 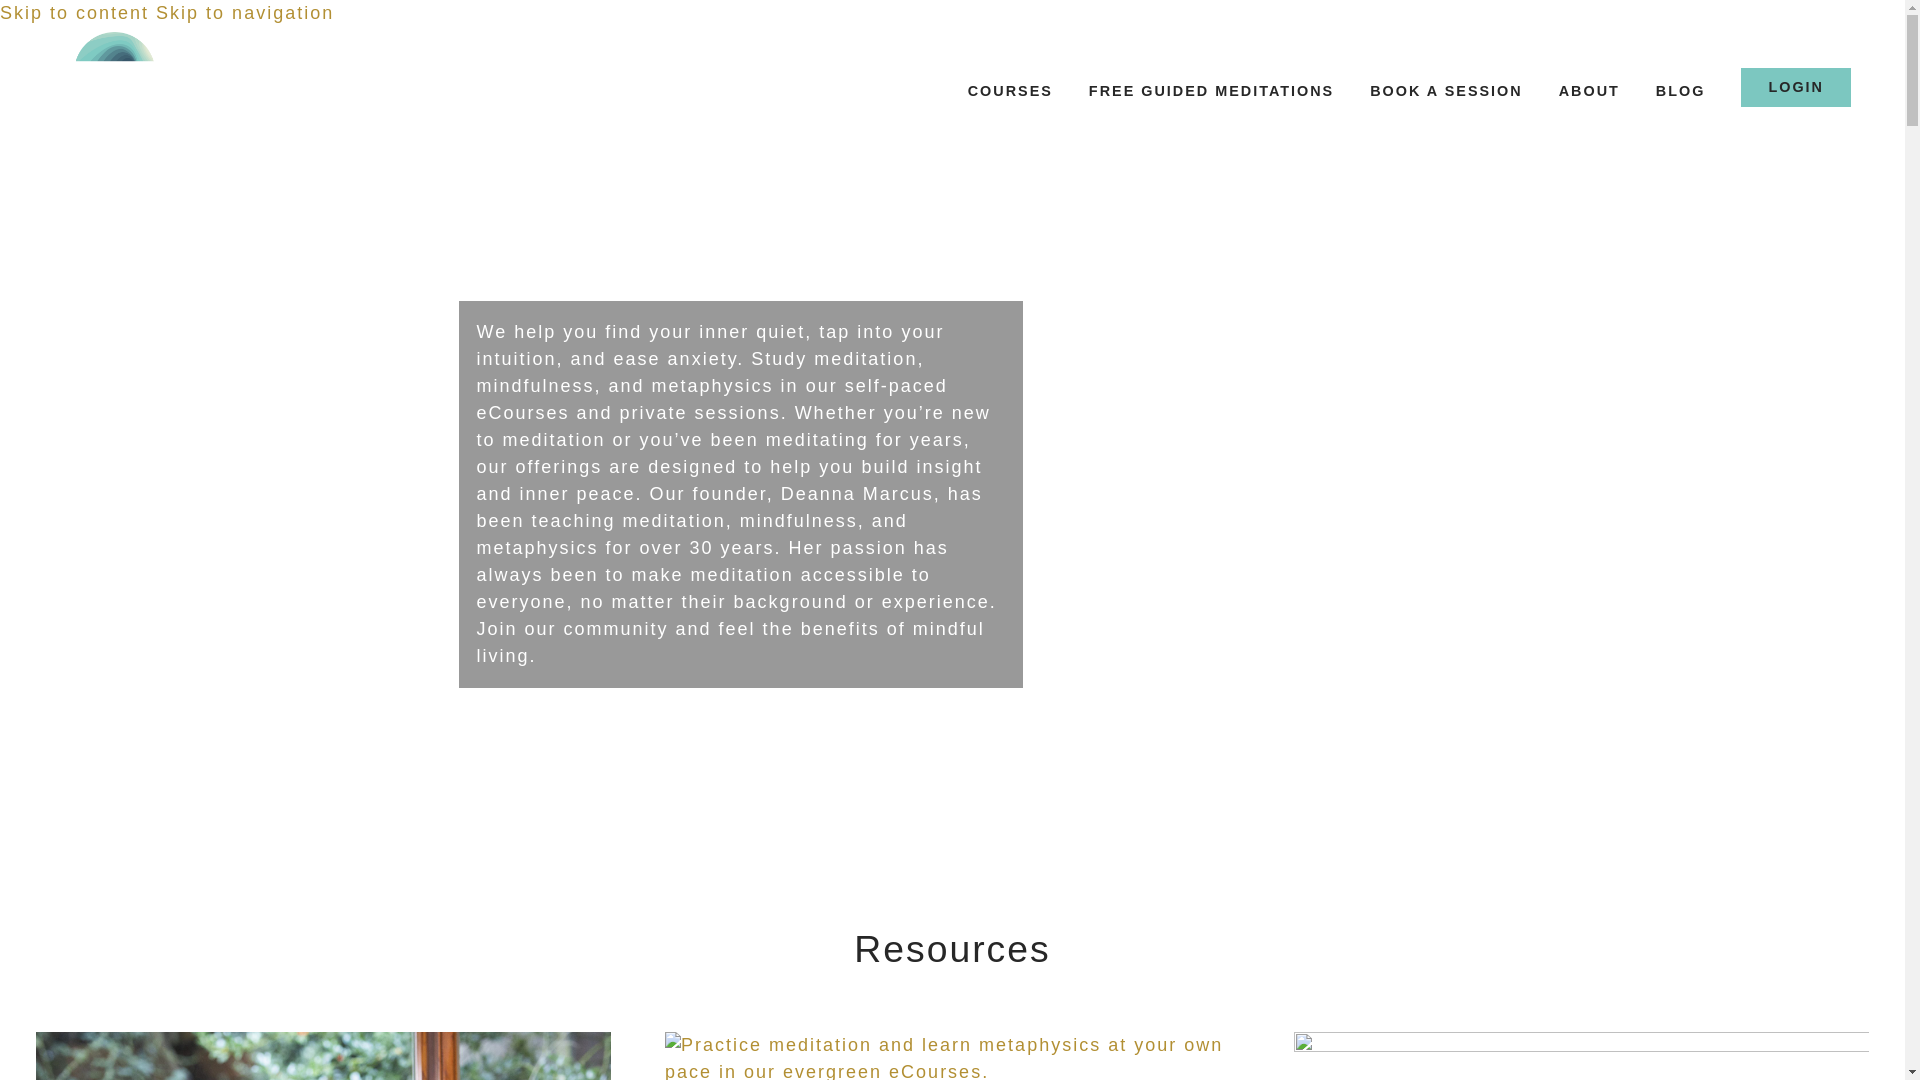 What do you see at coordinates (1581, 1056) in the screenshot?
I see `Read Our Blog` at bounding box center [1581, 1056].